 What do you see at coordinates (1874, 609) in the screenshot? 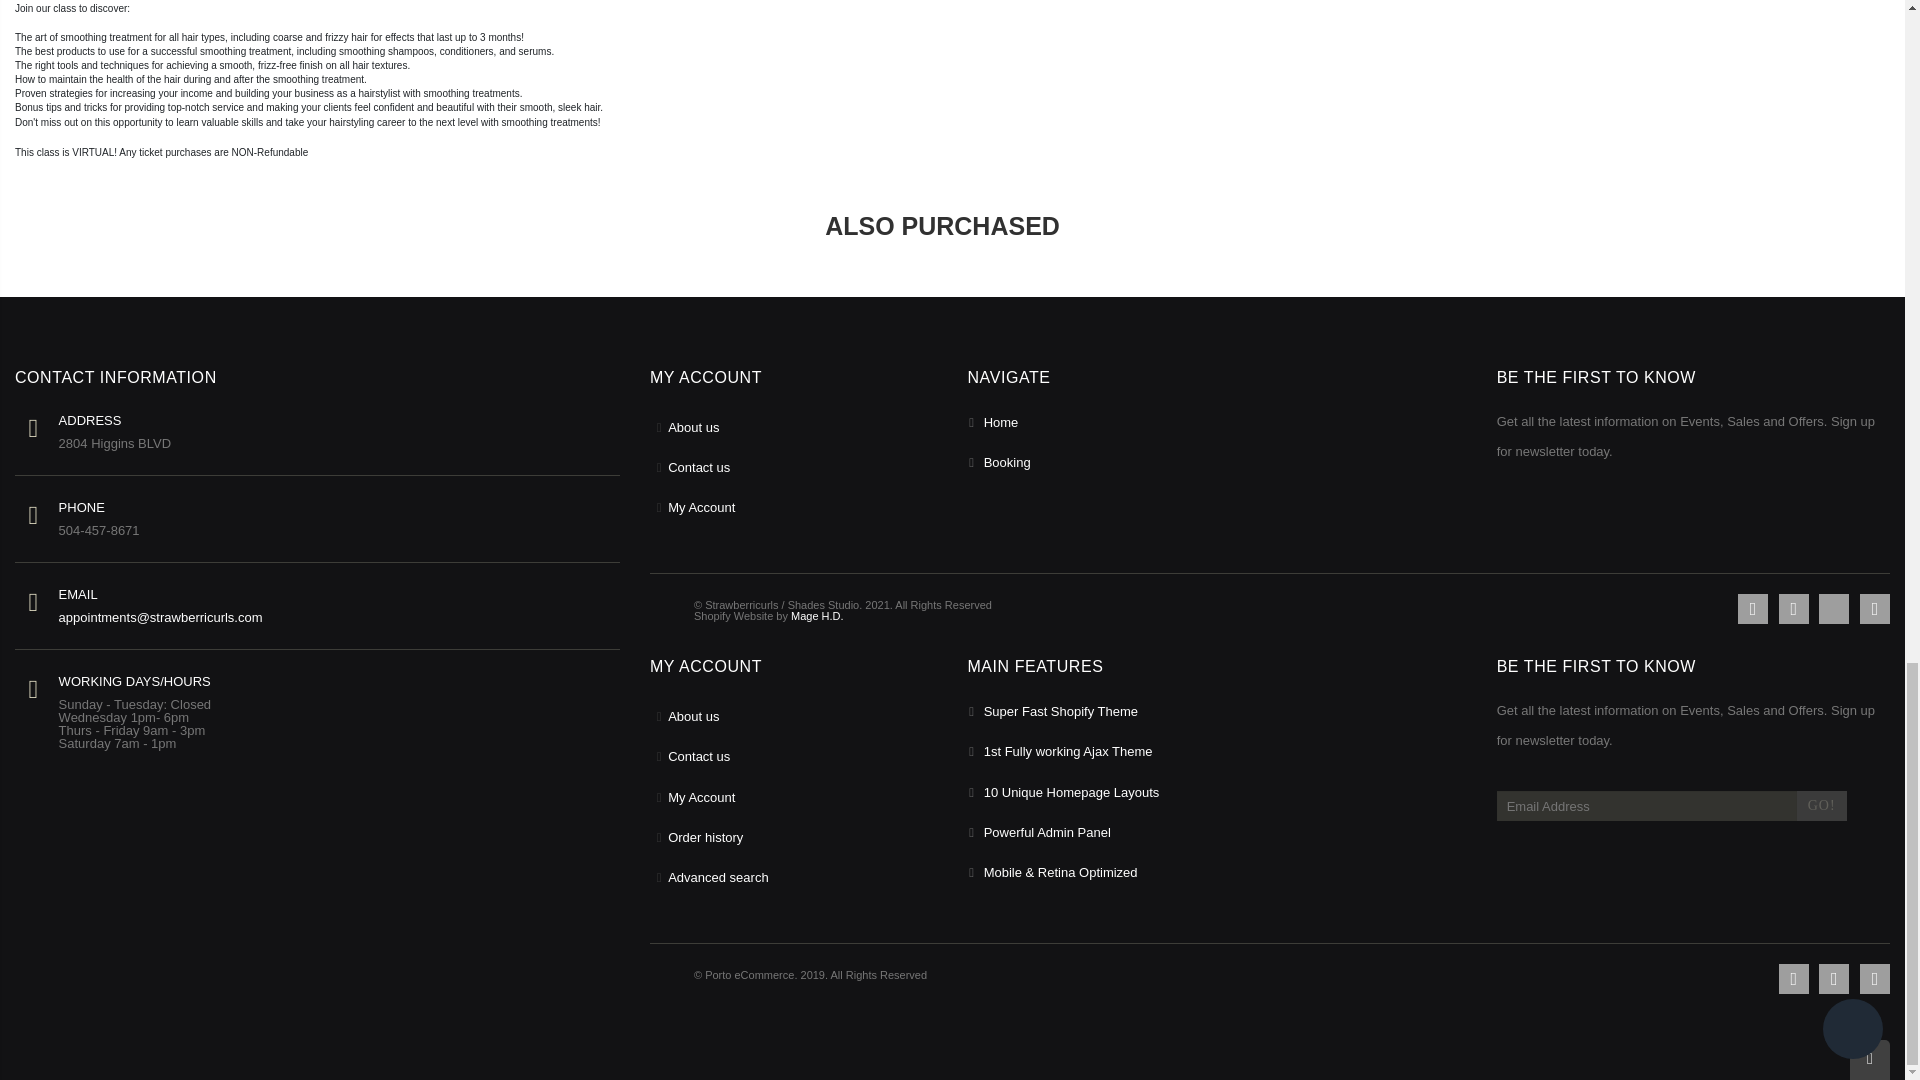
I see `Instagram` at bounding box center [1874, 609].